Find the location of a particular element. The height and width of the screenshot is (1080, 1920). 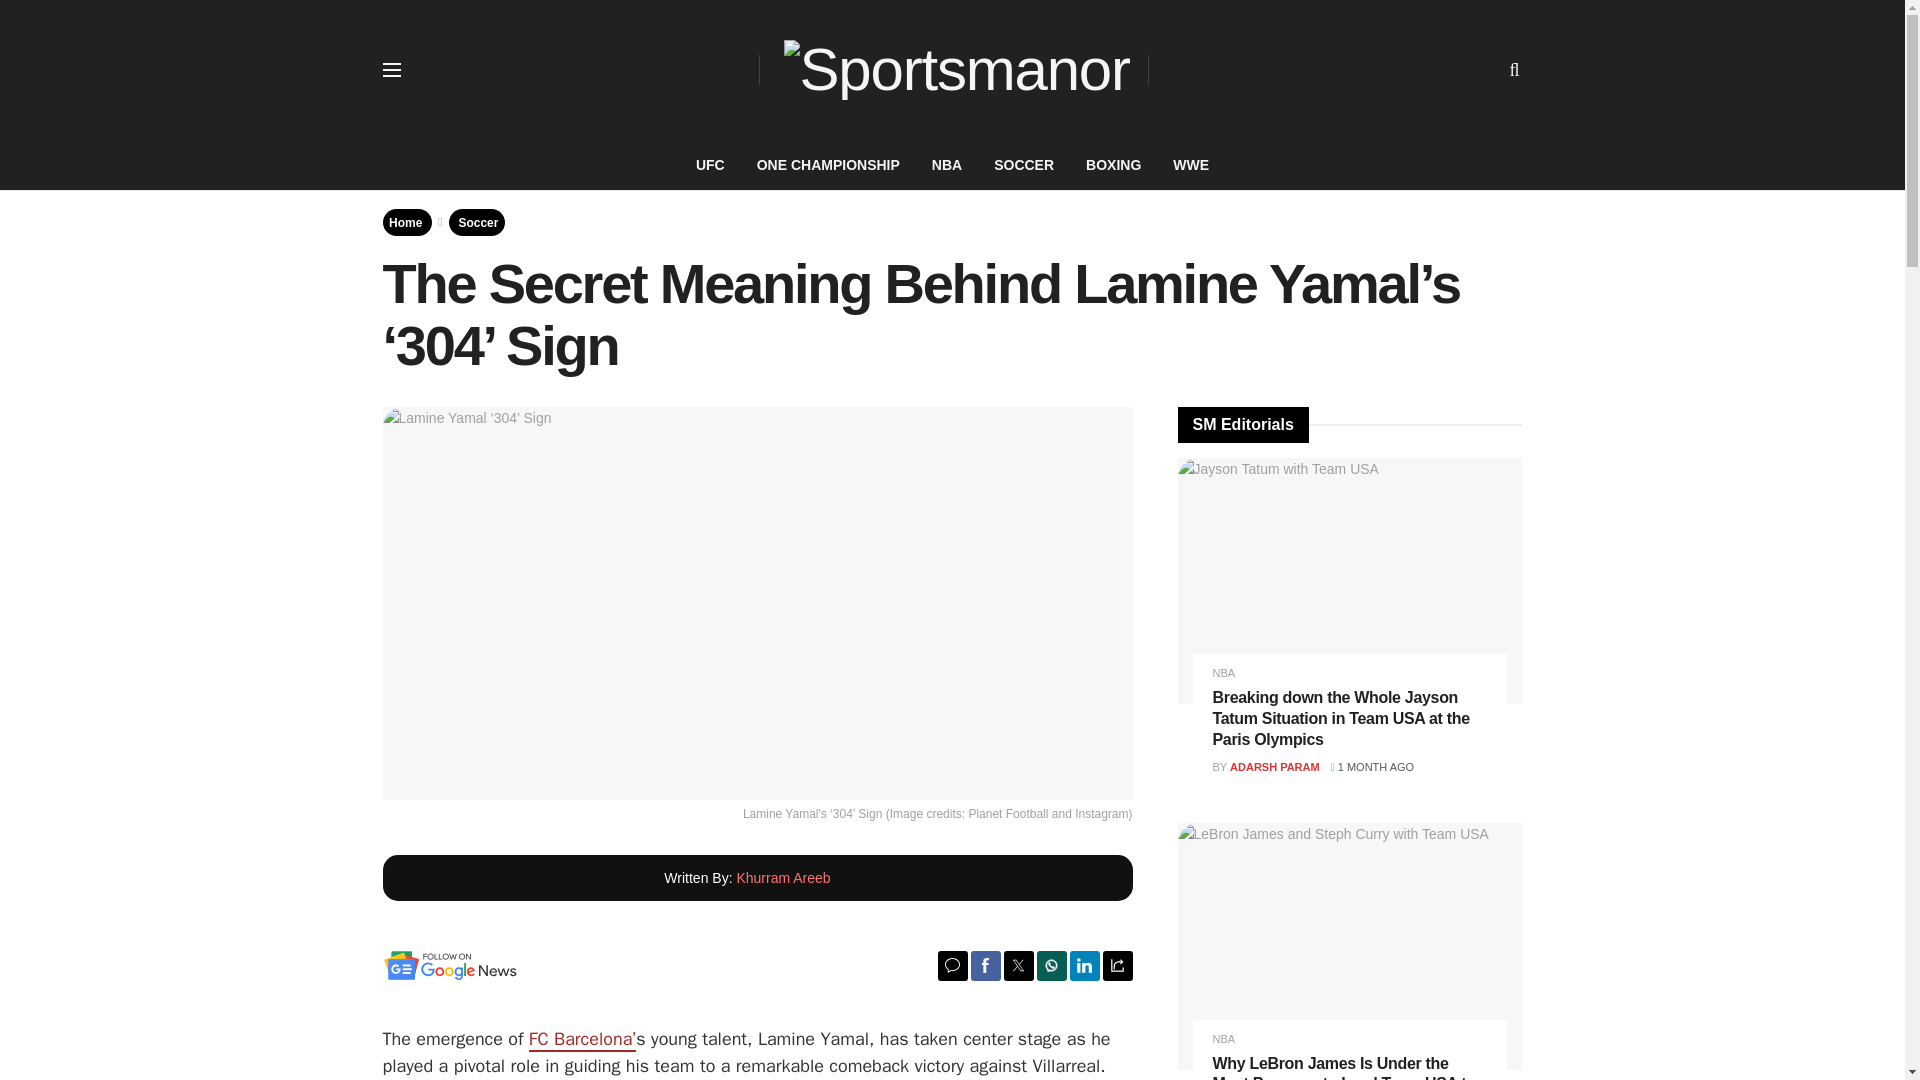

SOCCER is located at coordinates (1023, 165).